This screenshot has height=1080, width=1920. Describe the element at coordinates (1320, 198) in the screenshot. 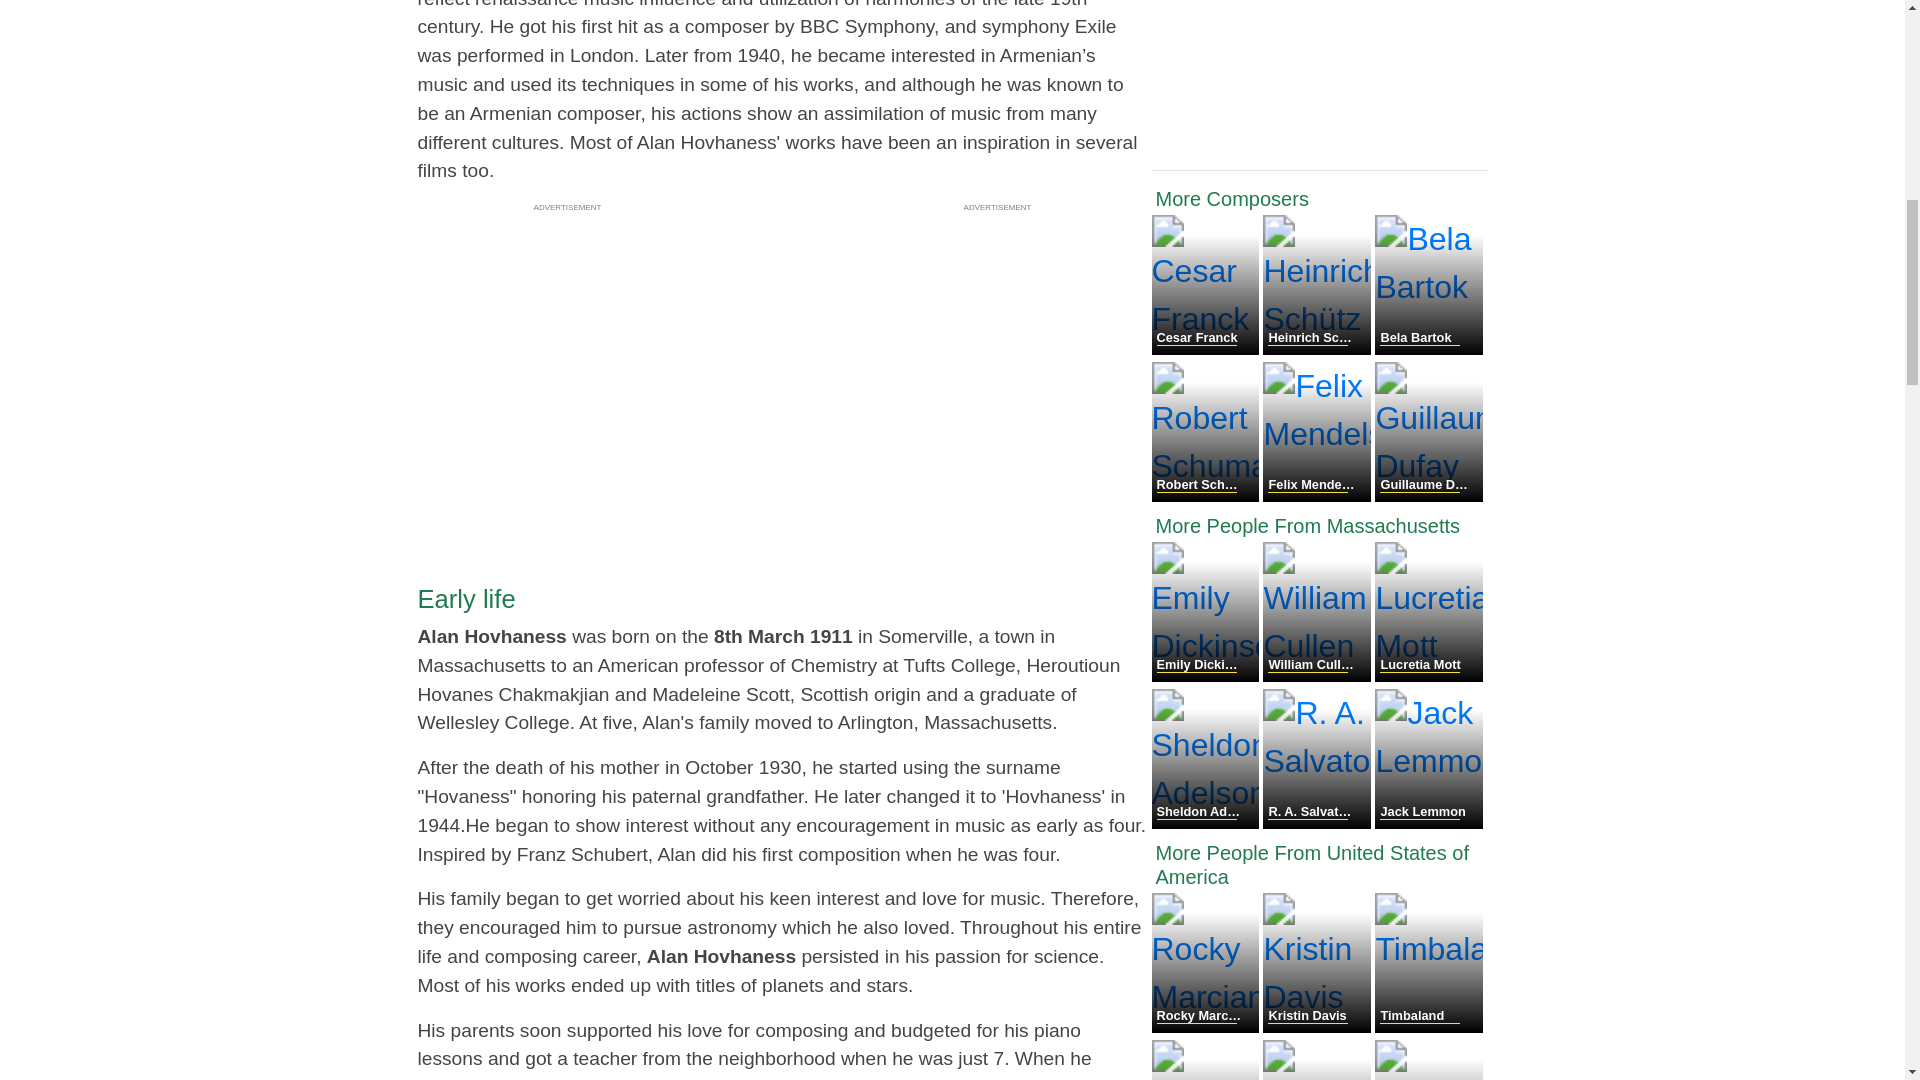

I see `More Composers` at that location.